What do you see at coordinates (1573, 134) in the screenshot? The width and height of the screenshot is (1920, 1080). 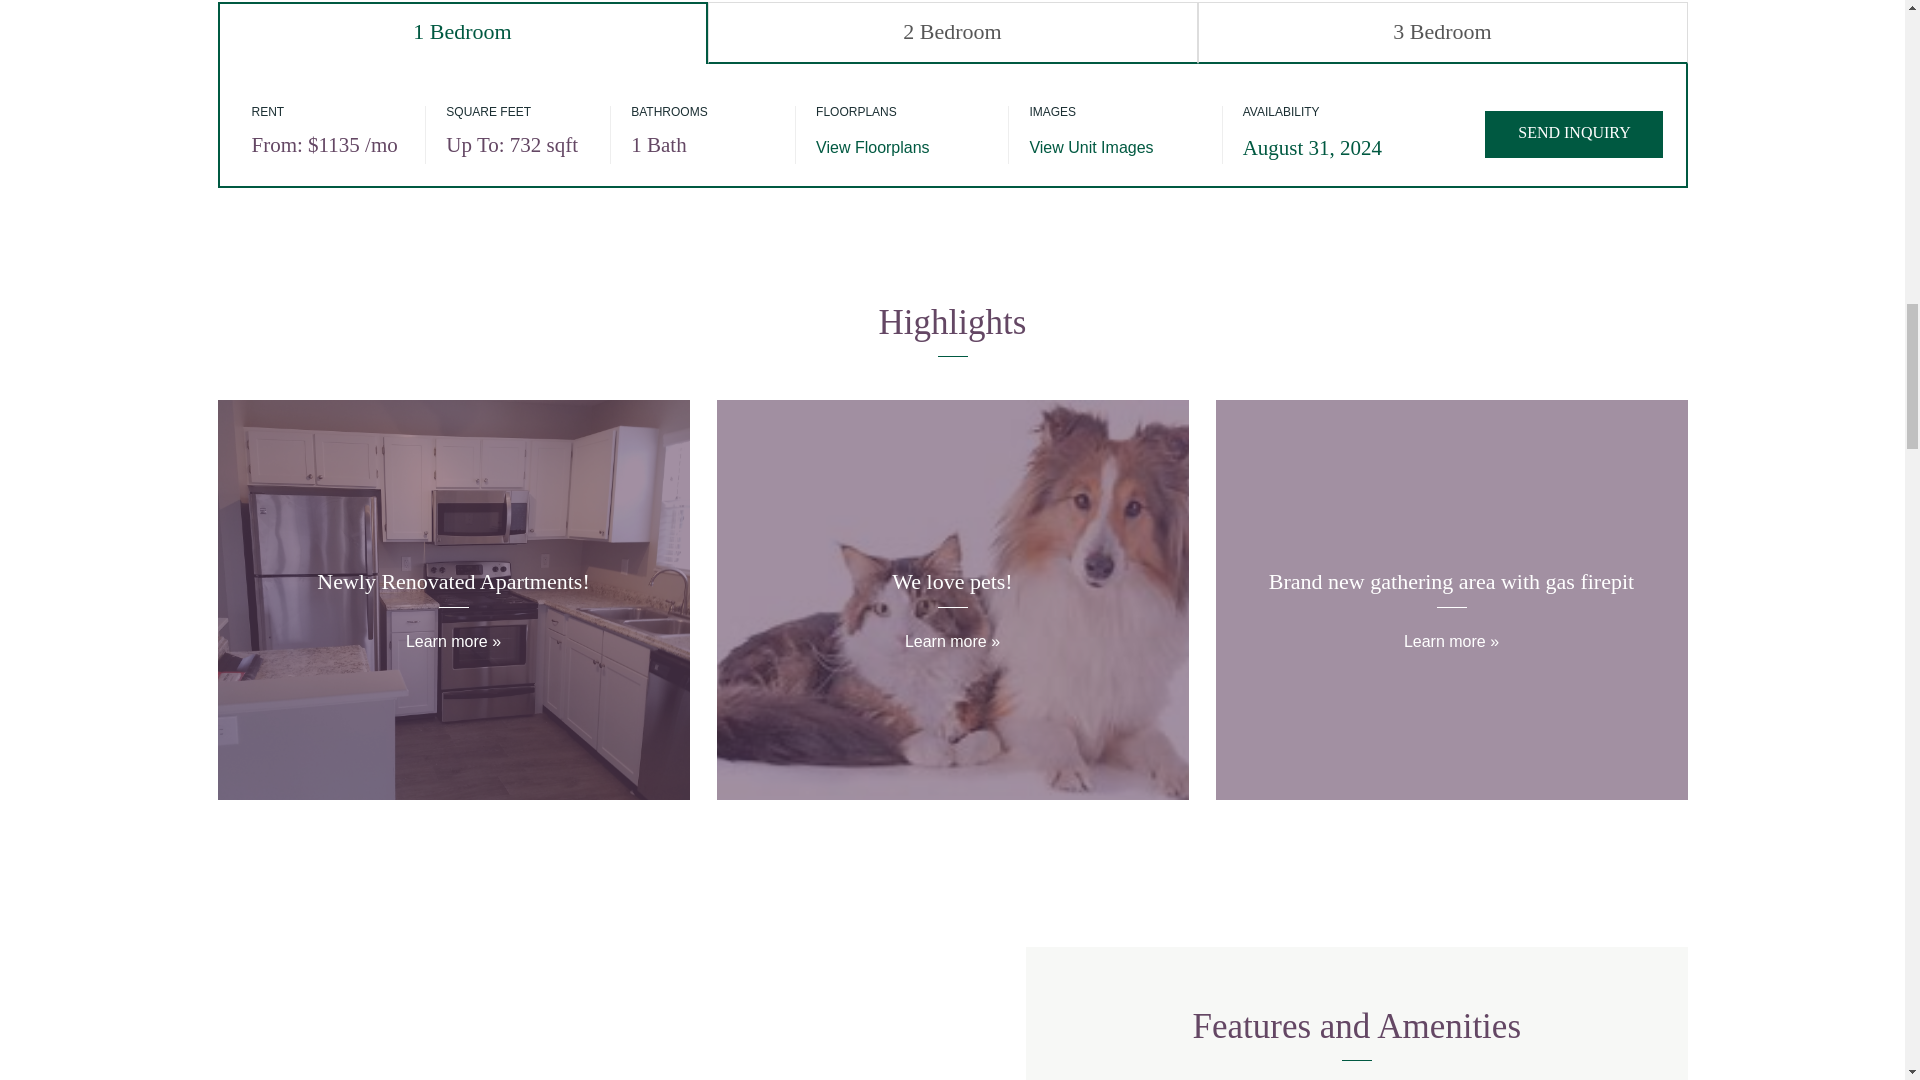 I see `SEND INQUIRY` at bounding box center [1573, 134].